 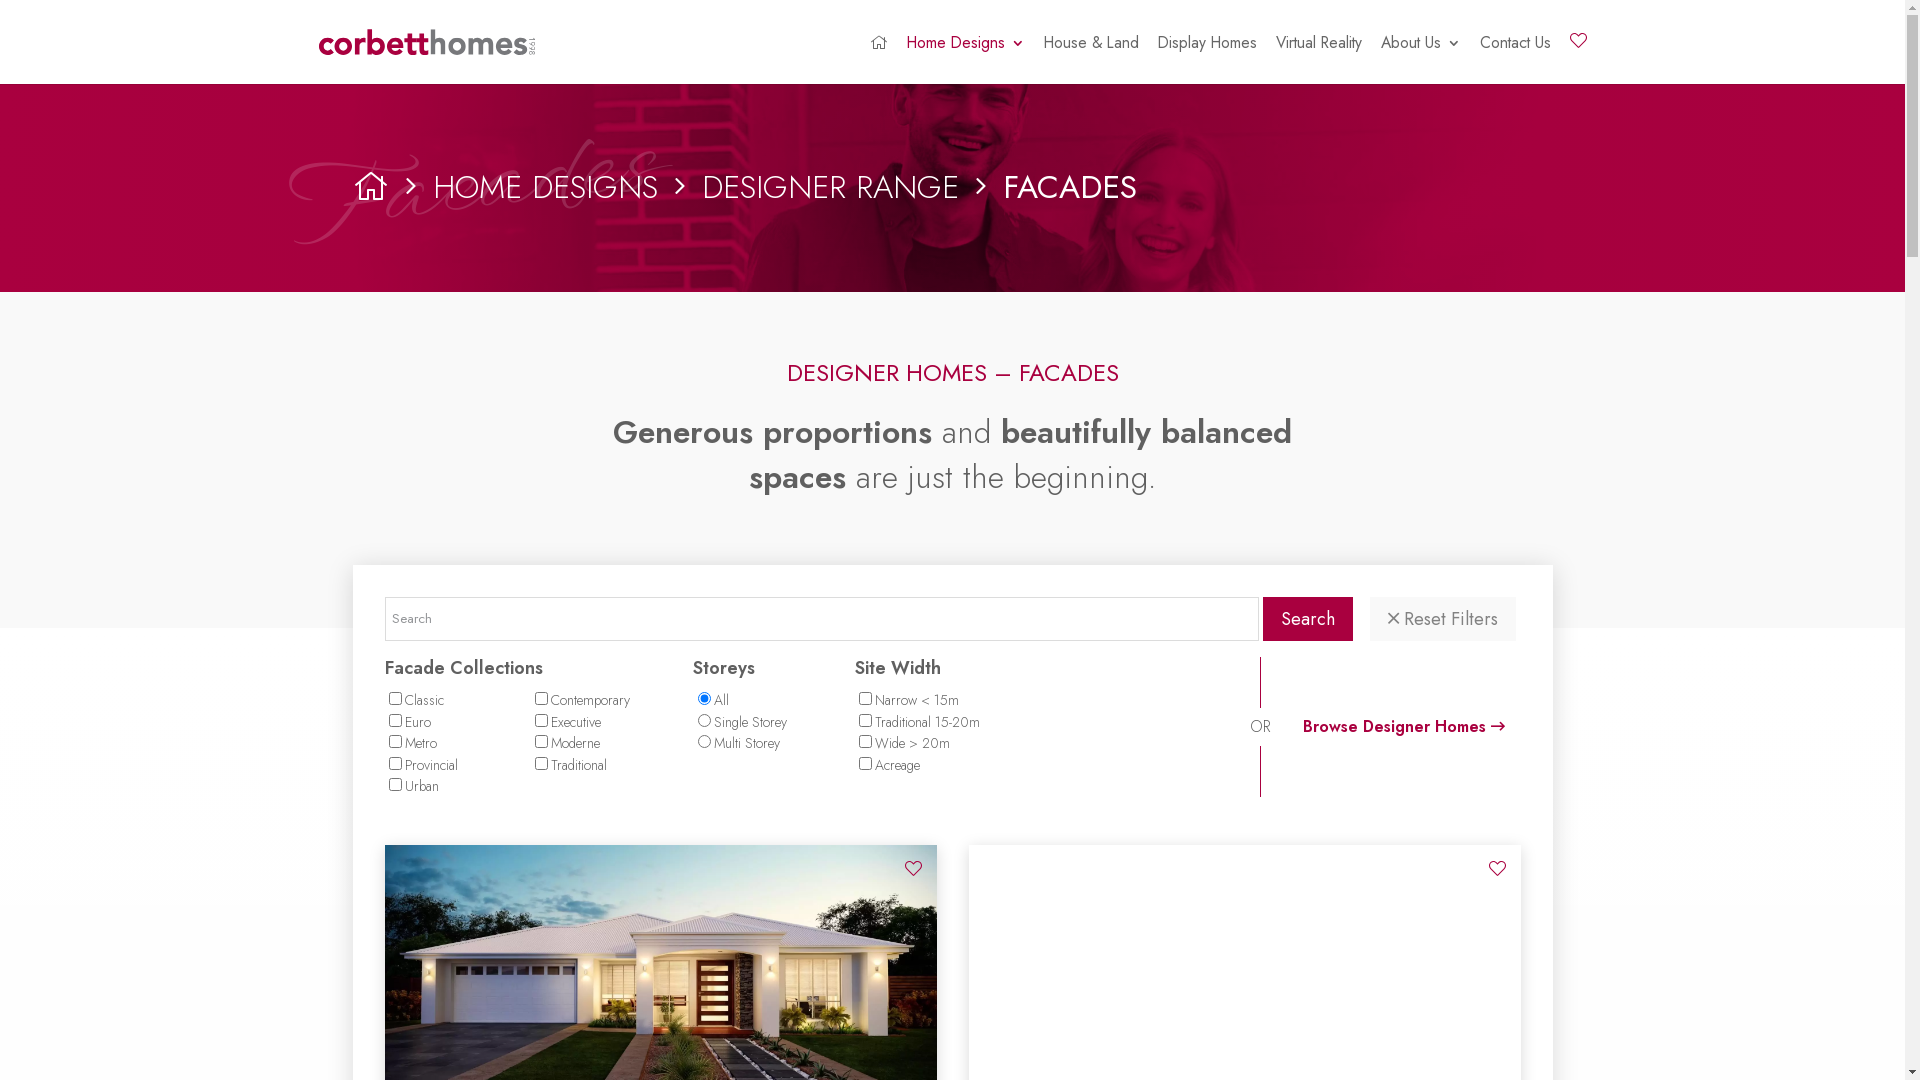 I want to click on About Us, so click(x=1420, y=60).